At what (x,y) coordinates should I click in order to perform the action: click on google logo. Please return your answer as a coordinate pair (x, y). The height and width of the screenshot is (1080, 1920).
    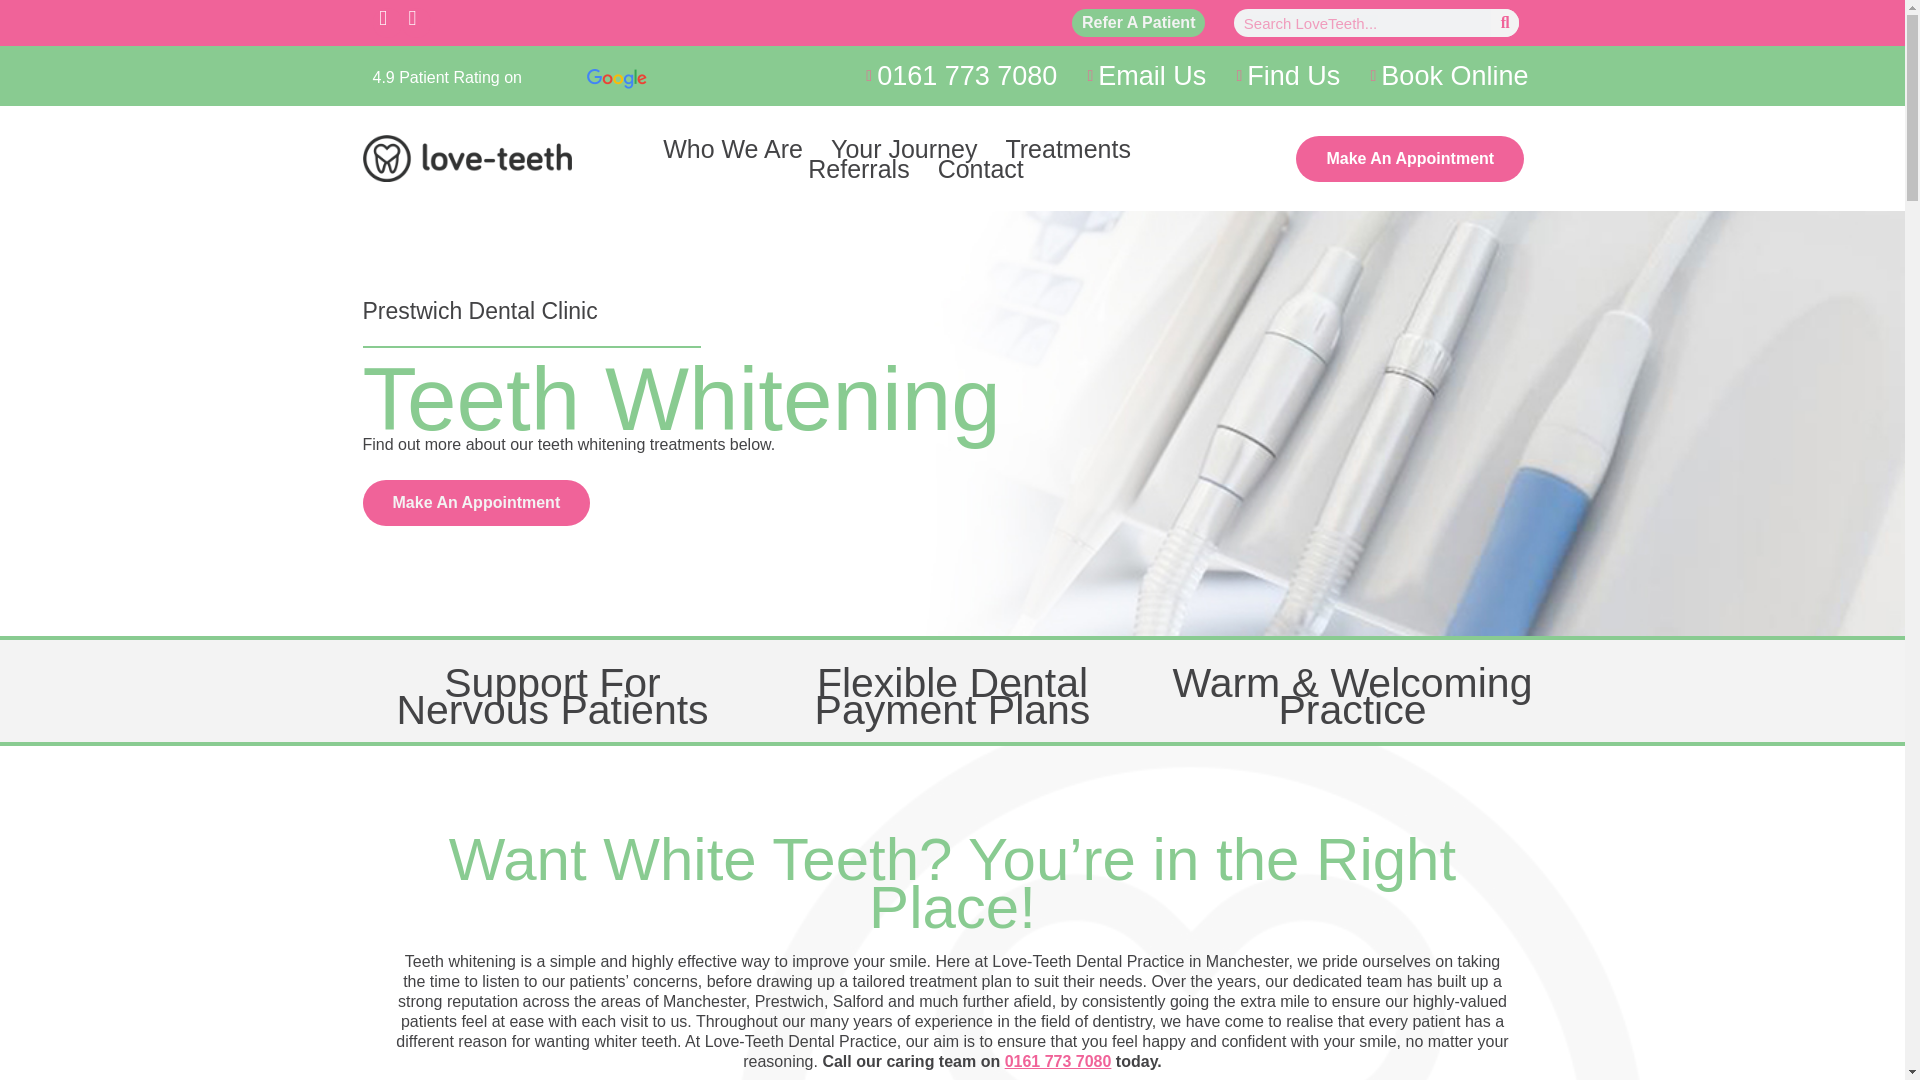
    Looking at the image, I should click on (617, 78).